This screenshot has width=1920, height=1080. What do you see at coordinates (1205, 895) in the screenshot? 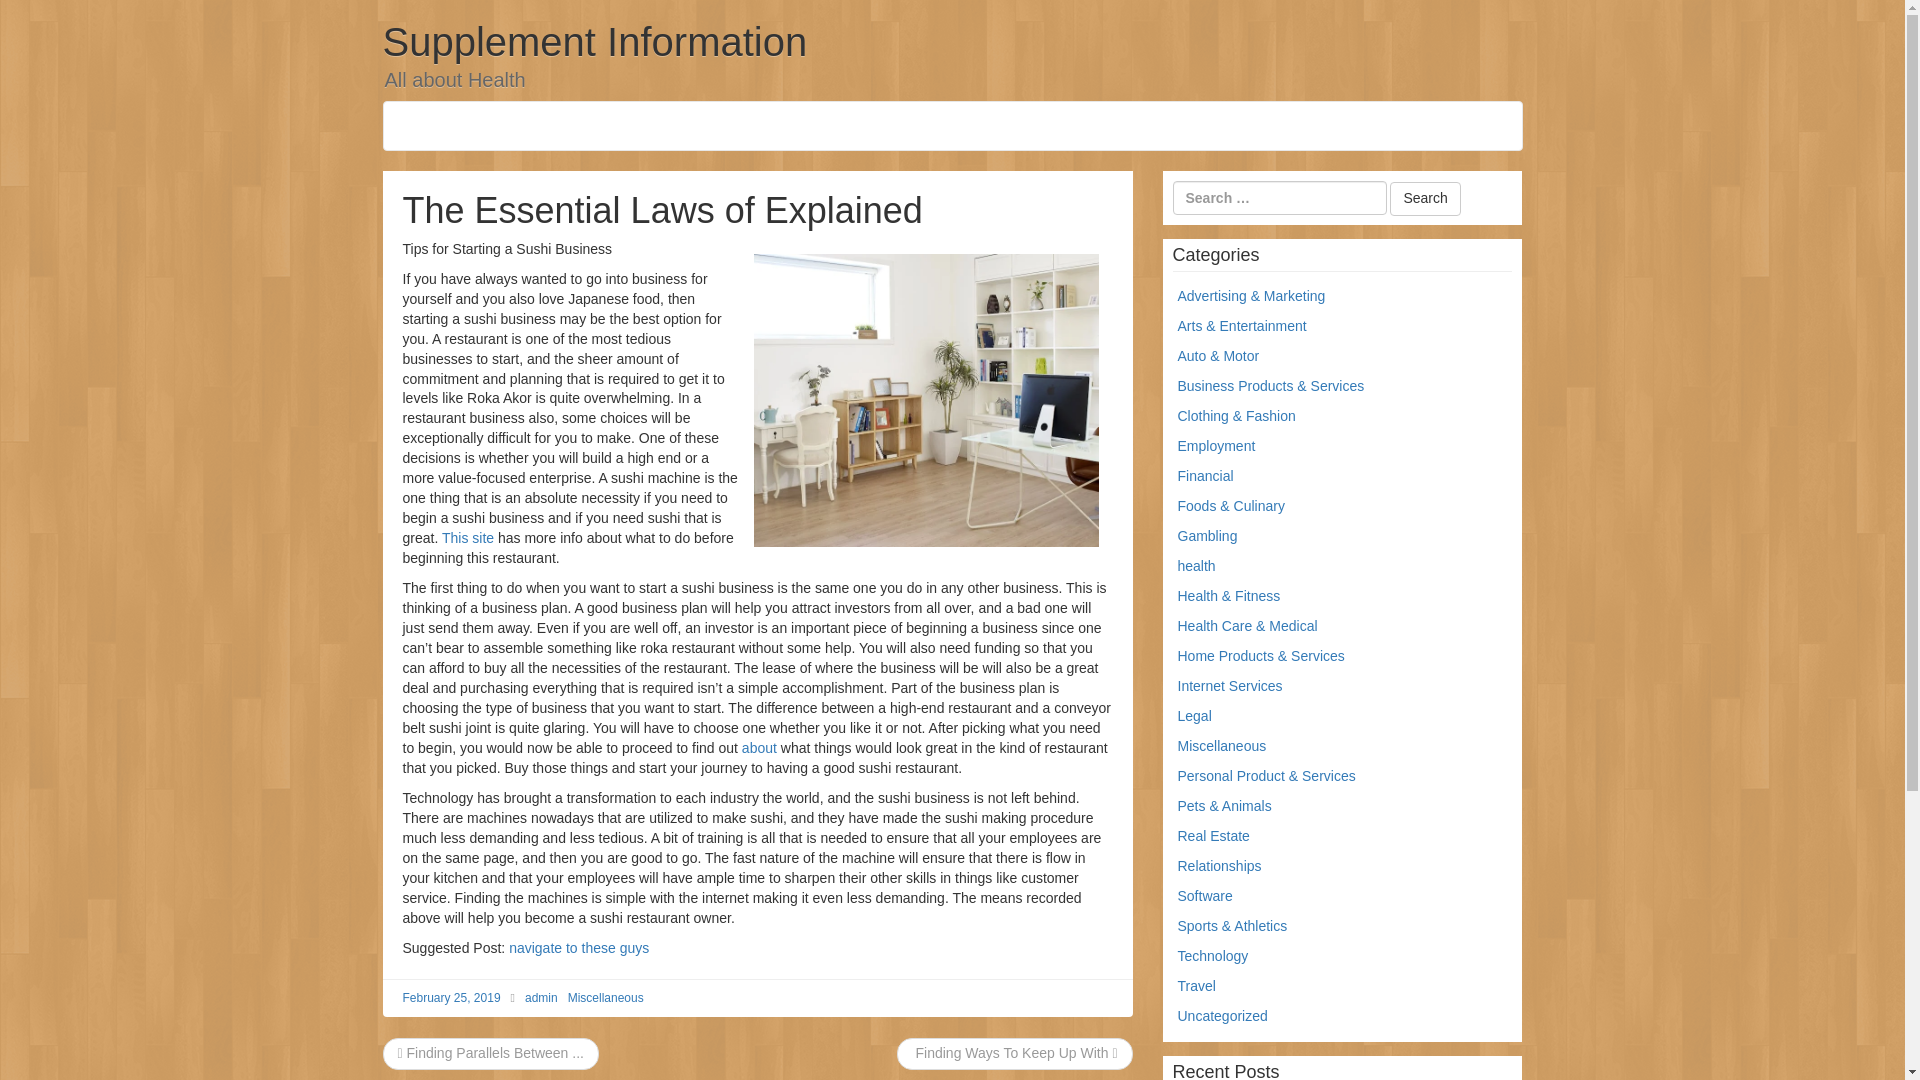
I see `Software` at bounding box center [1205, 895].